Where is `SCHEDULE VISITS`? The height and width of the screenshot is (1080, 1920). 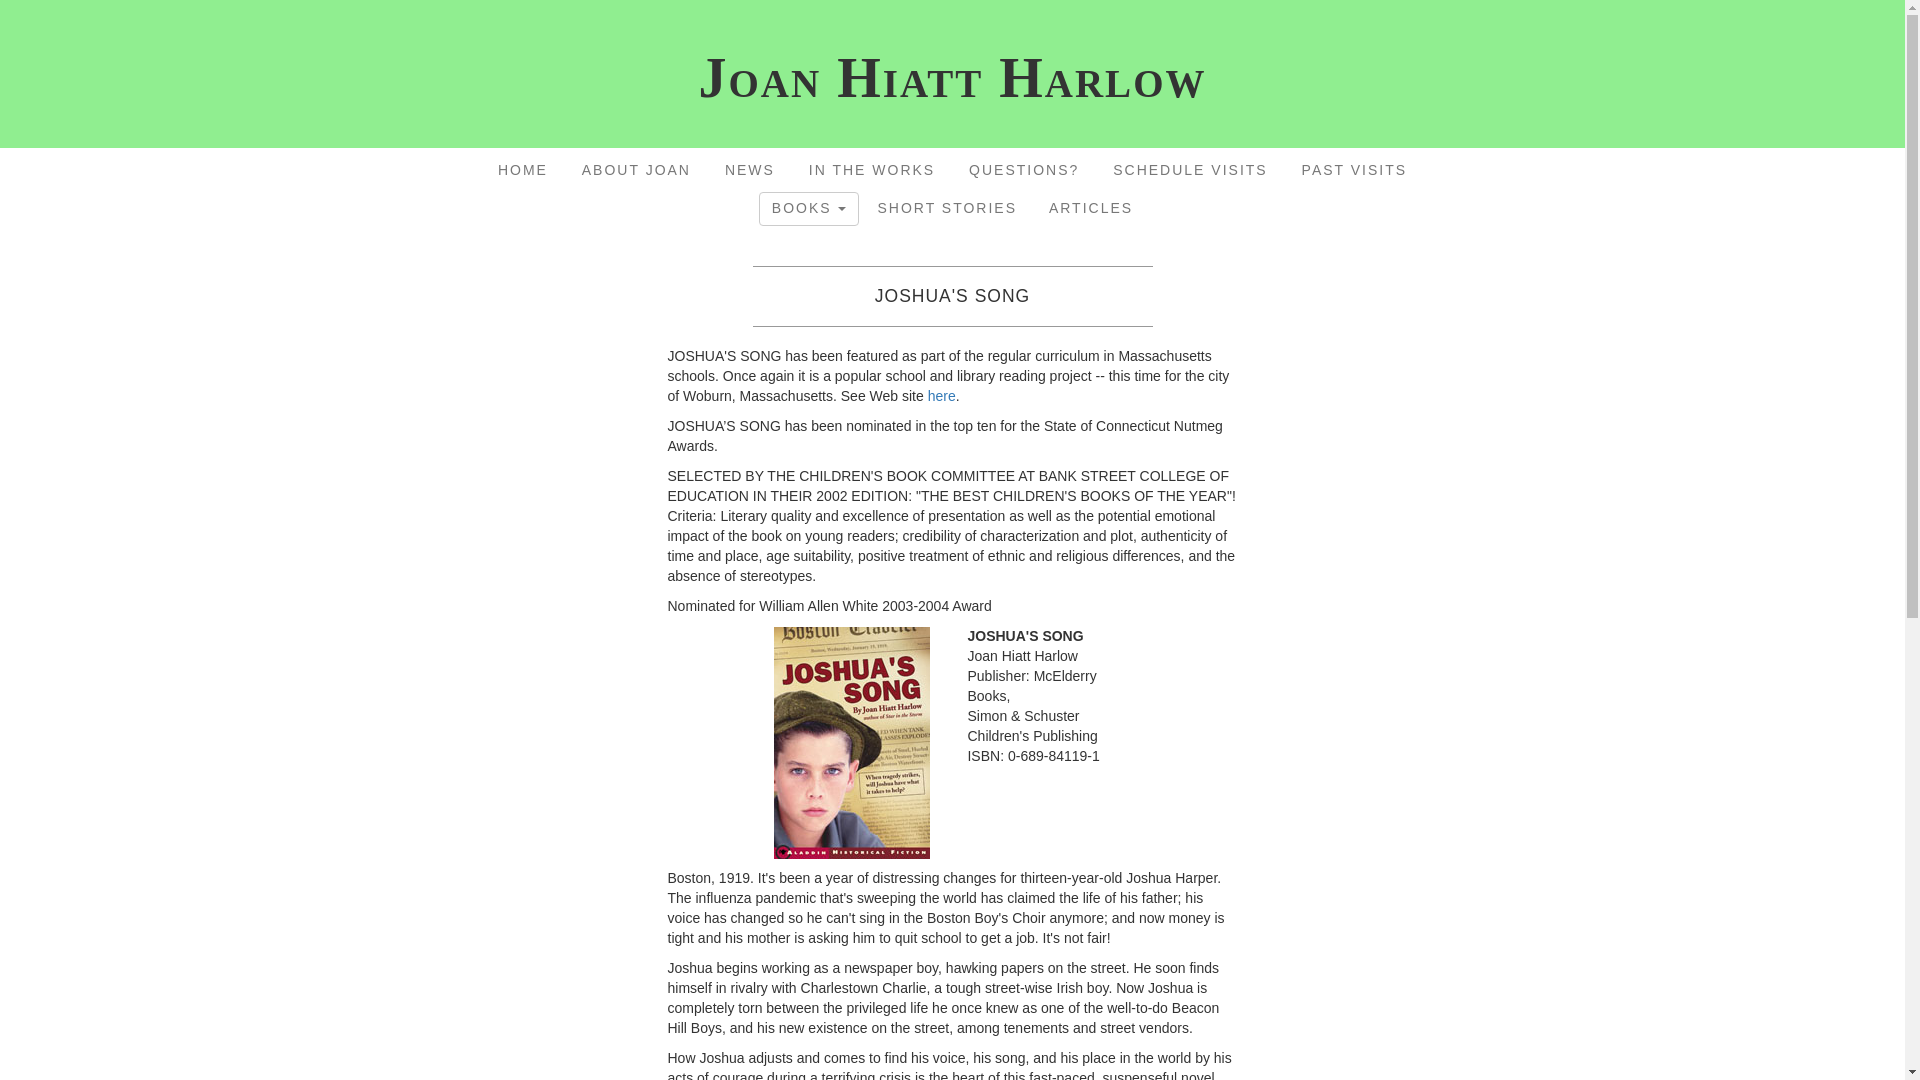
SCHEDULE VISITS is located at coordinates (1189, 170).